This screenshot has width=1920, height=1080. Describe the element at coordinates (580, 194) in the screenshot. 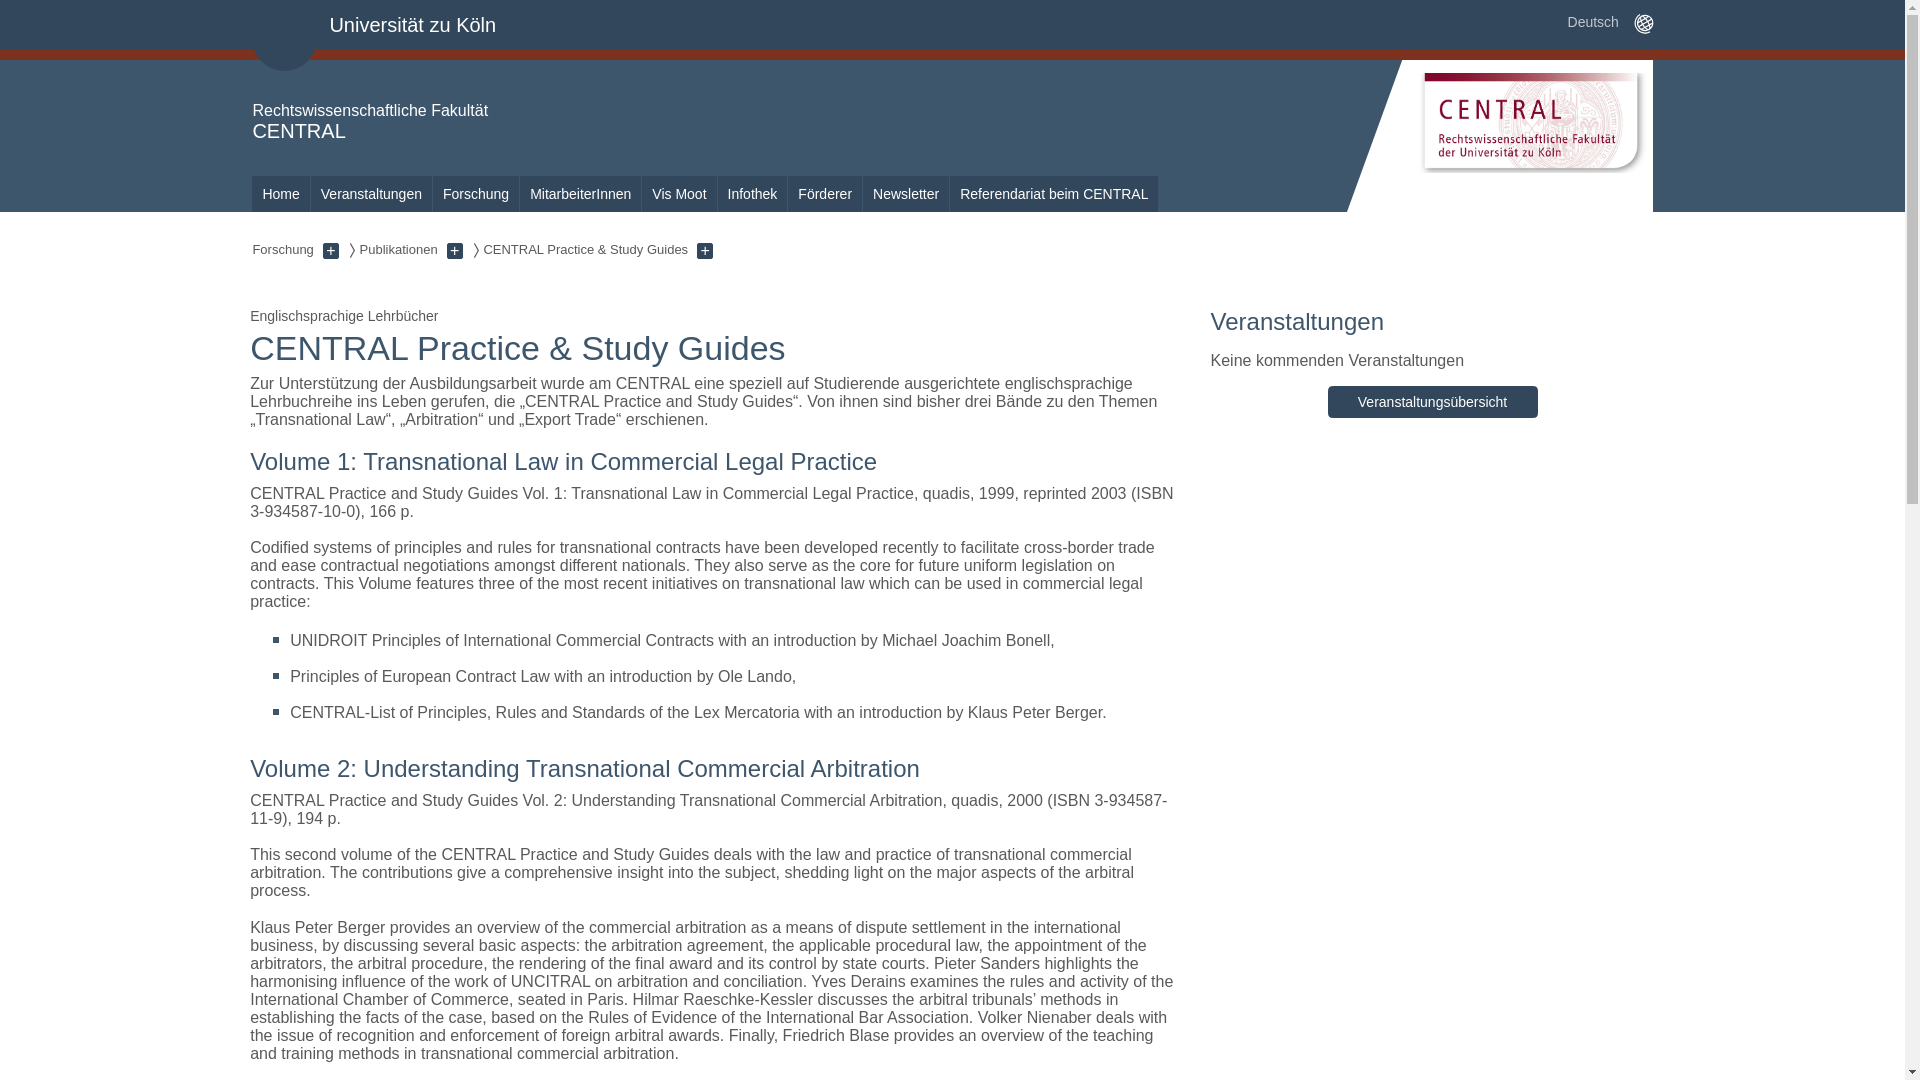

I see `MitarbeiterInnen` at that location.